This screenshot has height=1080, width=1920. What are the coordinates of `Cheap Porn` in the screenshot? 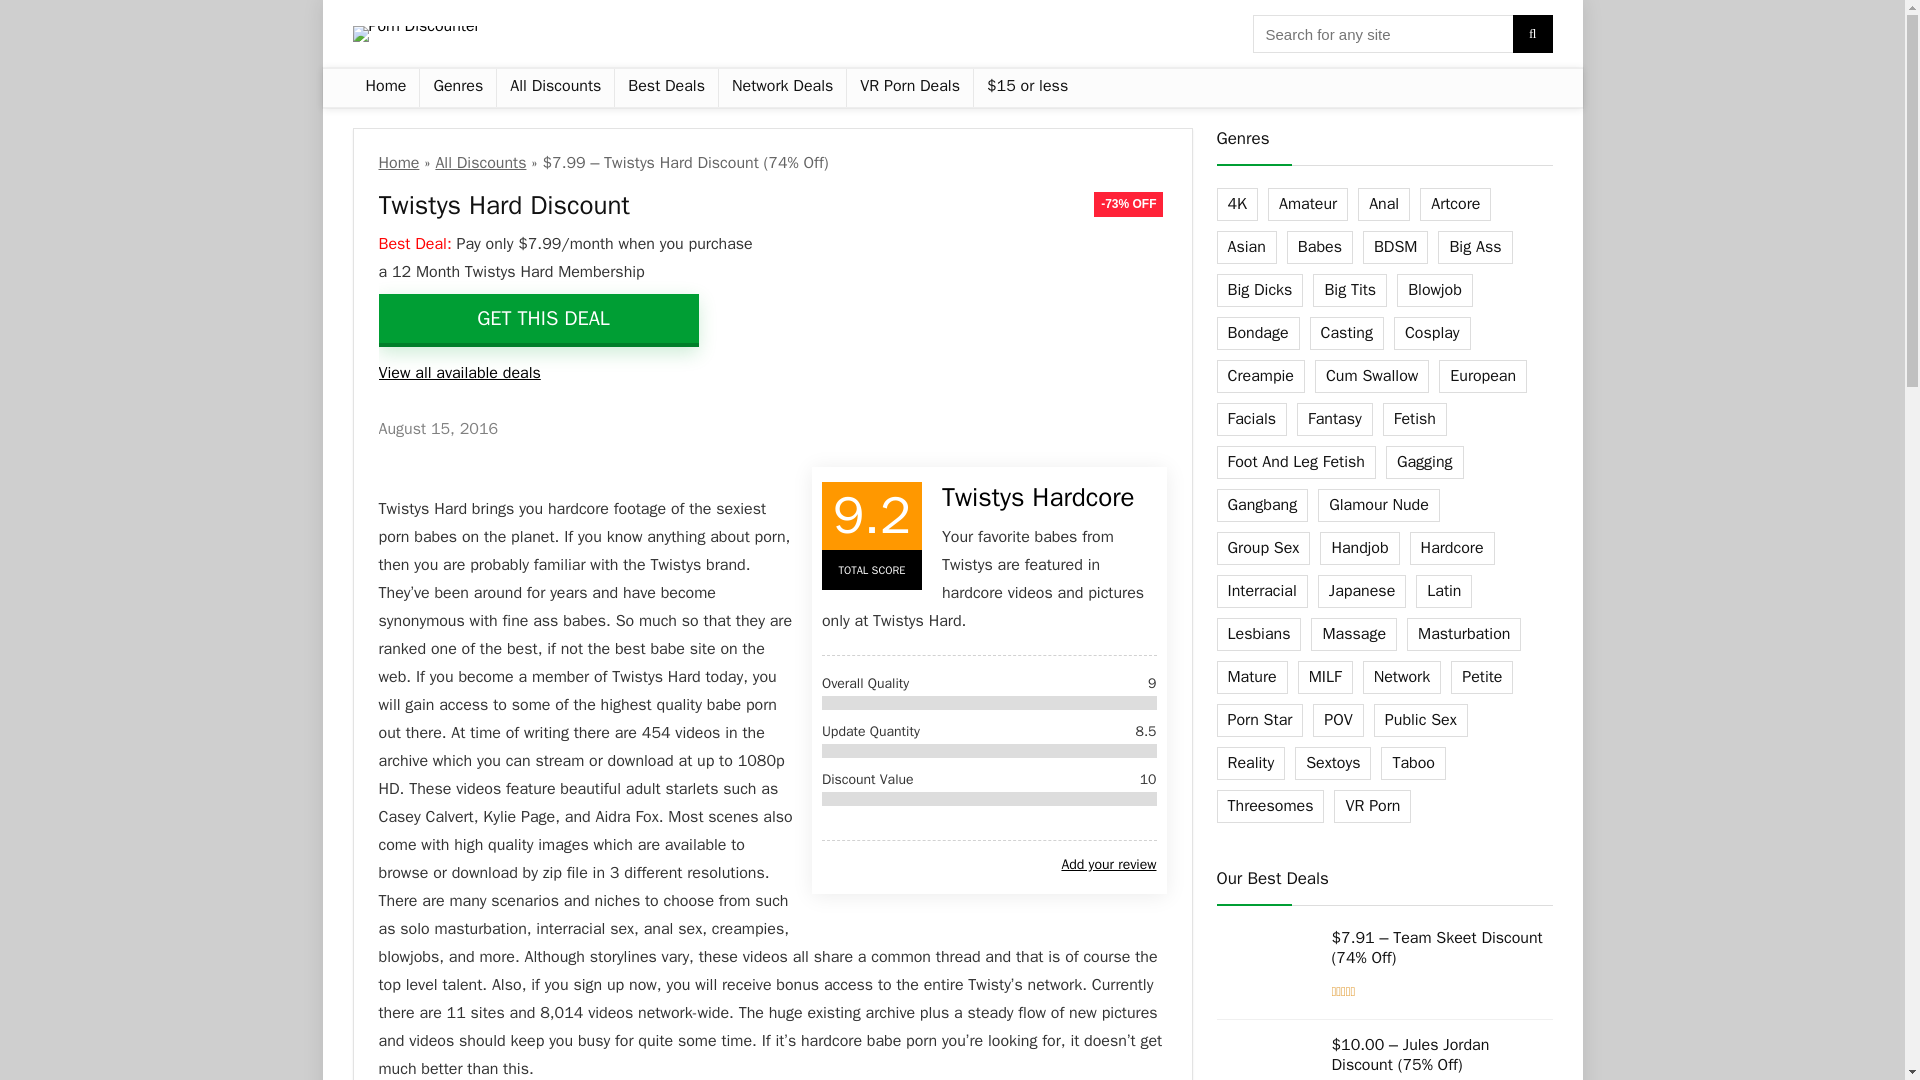 It's located at (1026, 88).